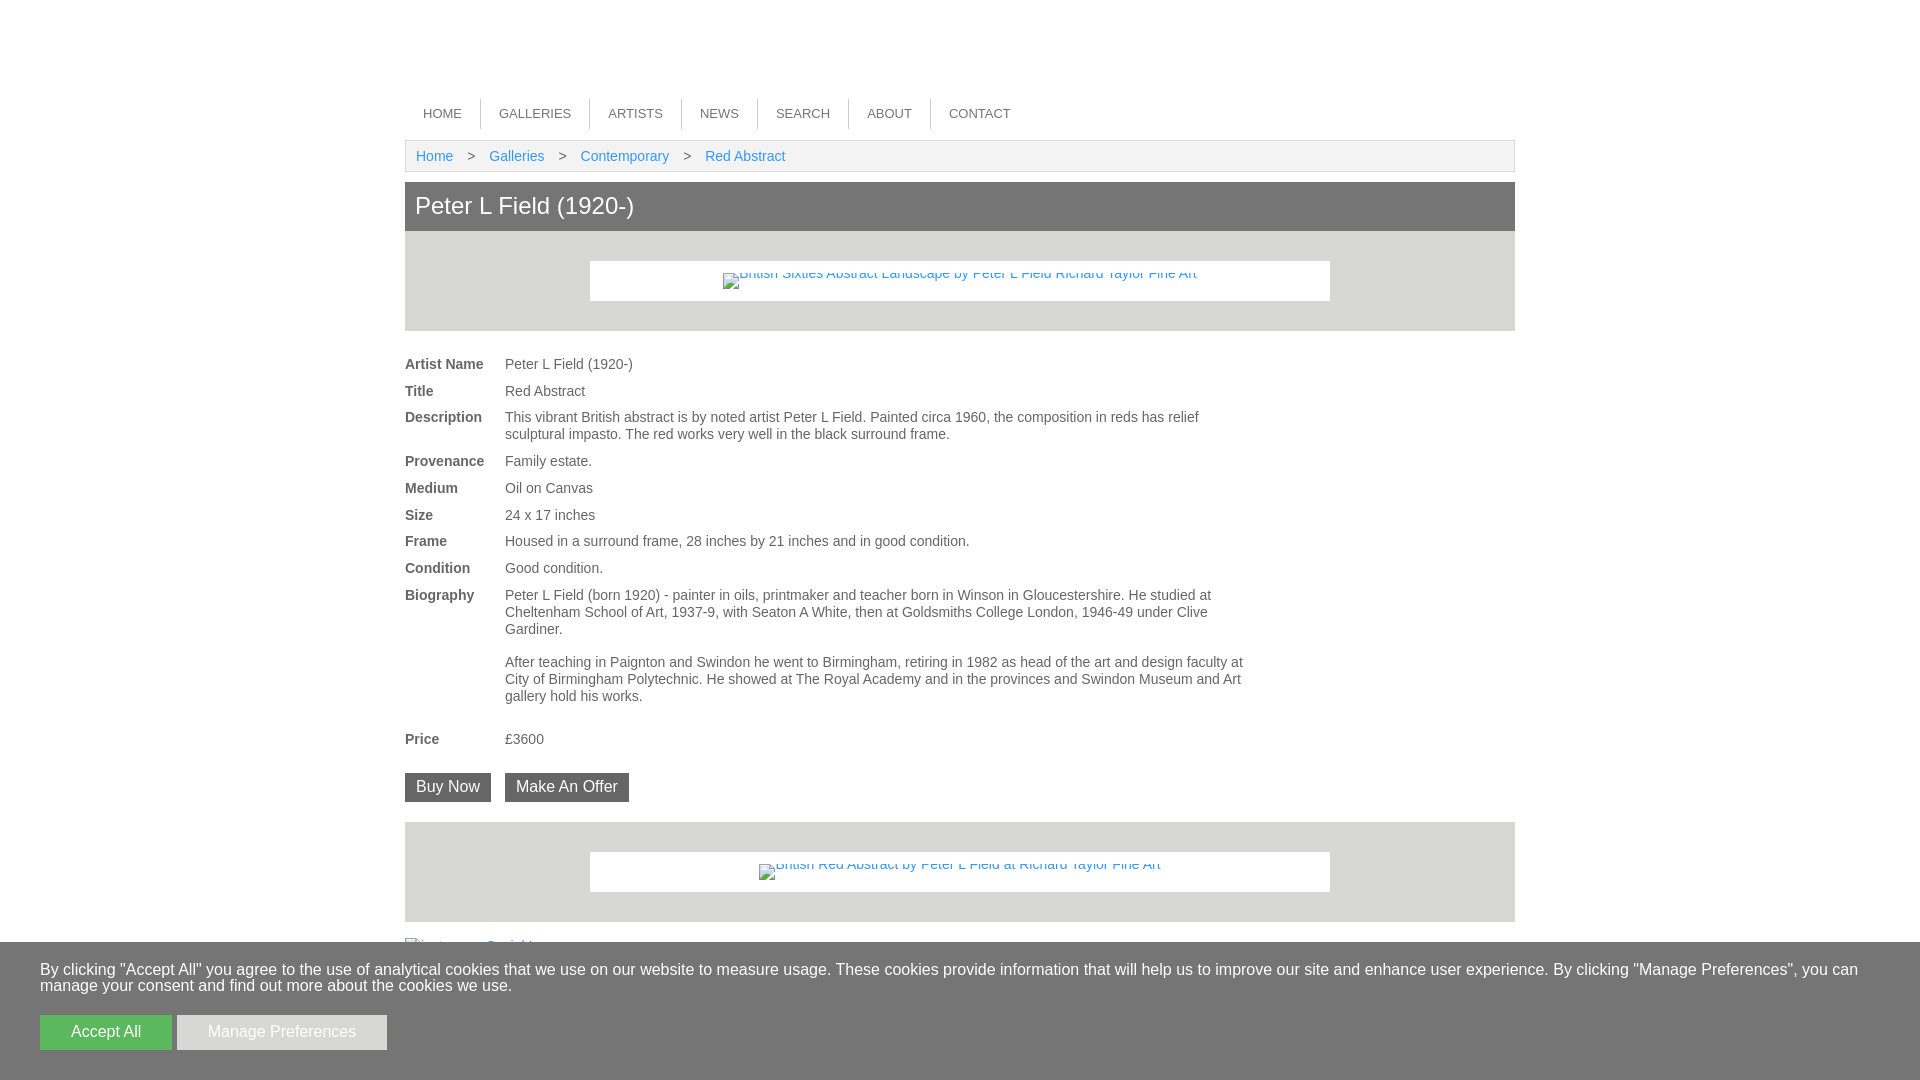 The height and width of the screenshot is (1080, 1920). Describe the element at coordinates (718, 114) in the screenshot. I see `NEWS` at that location.